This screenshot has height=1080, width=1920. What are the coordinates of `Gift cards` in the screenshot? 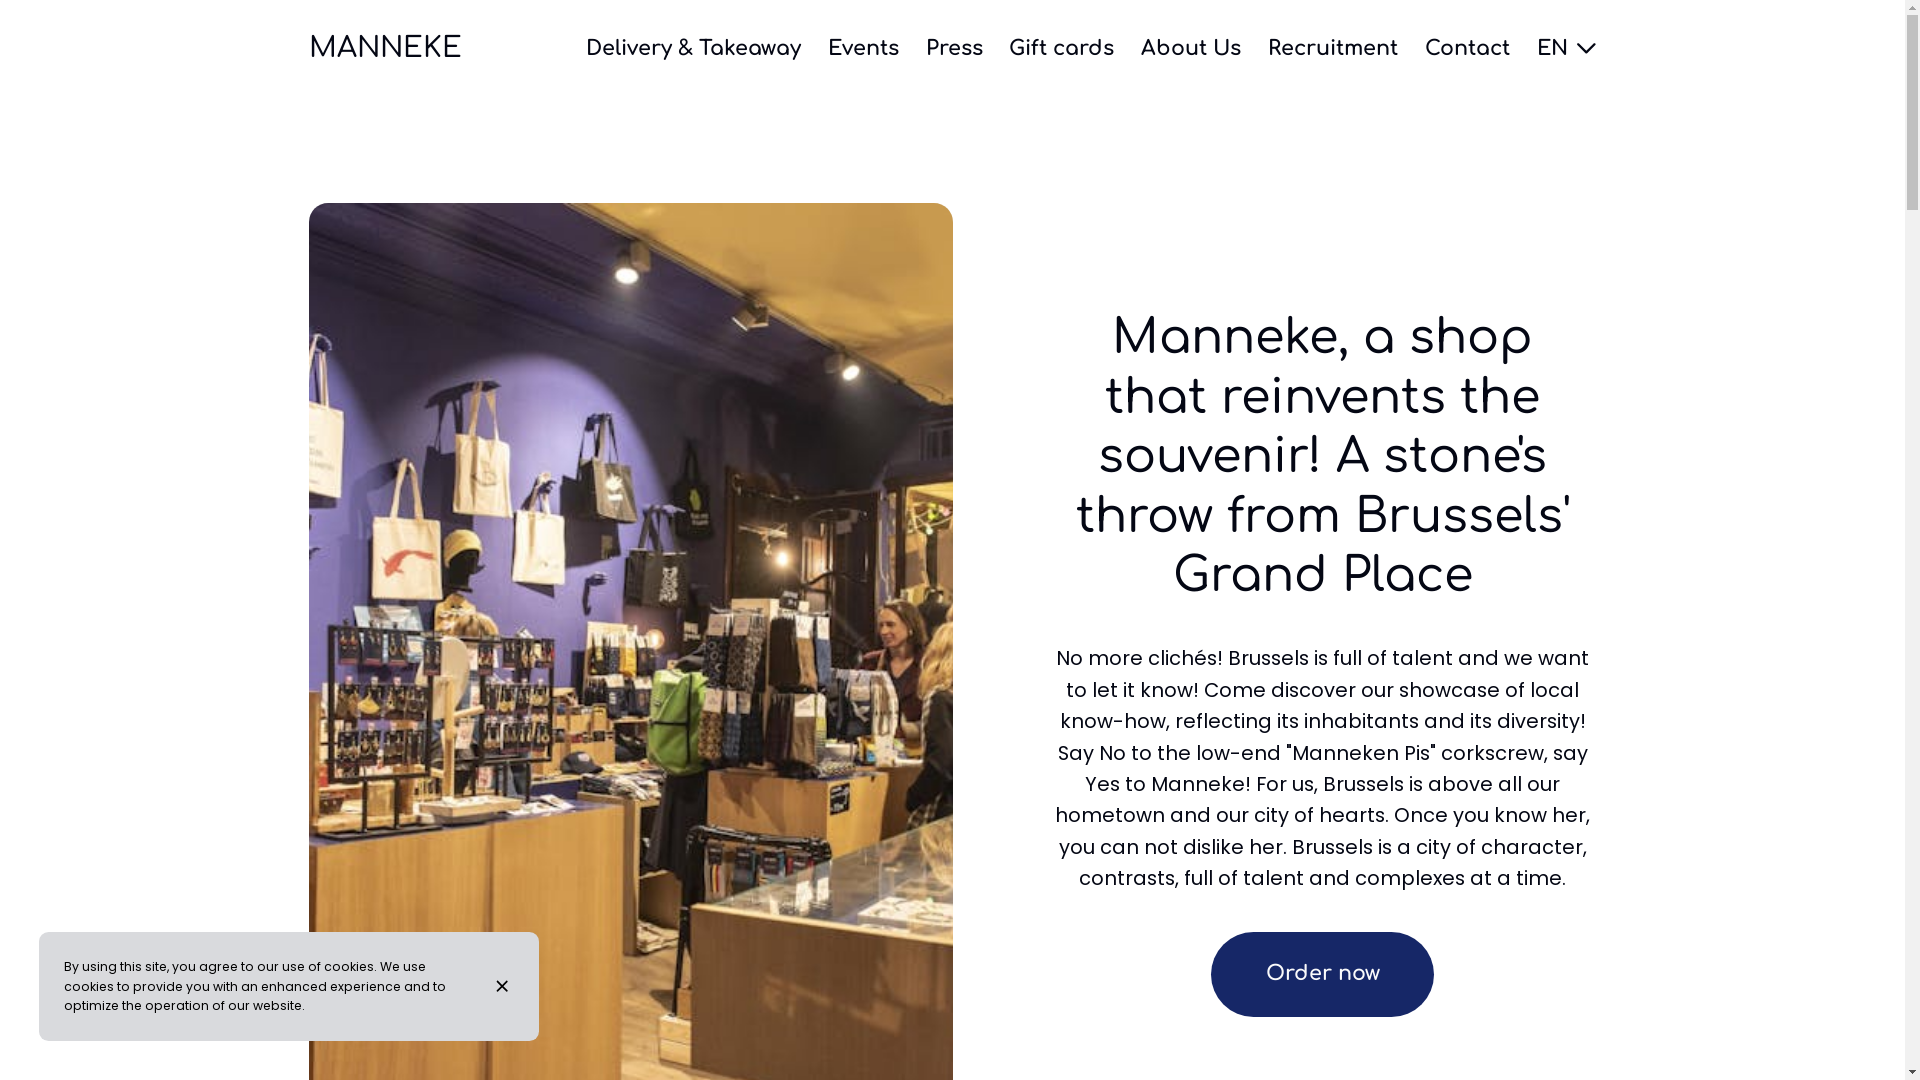 It's located at (1062, 48).